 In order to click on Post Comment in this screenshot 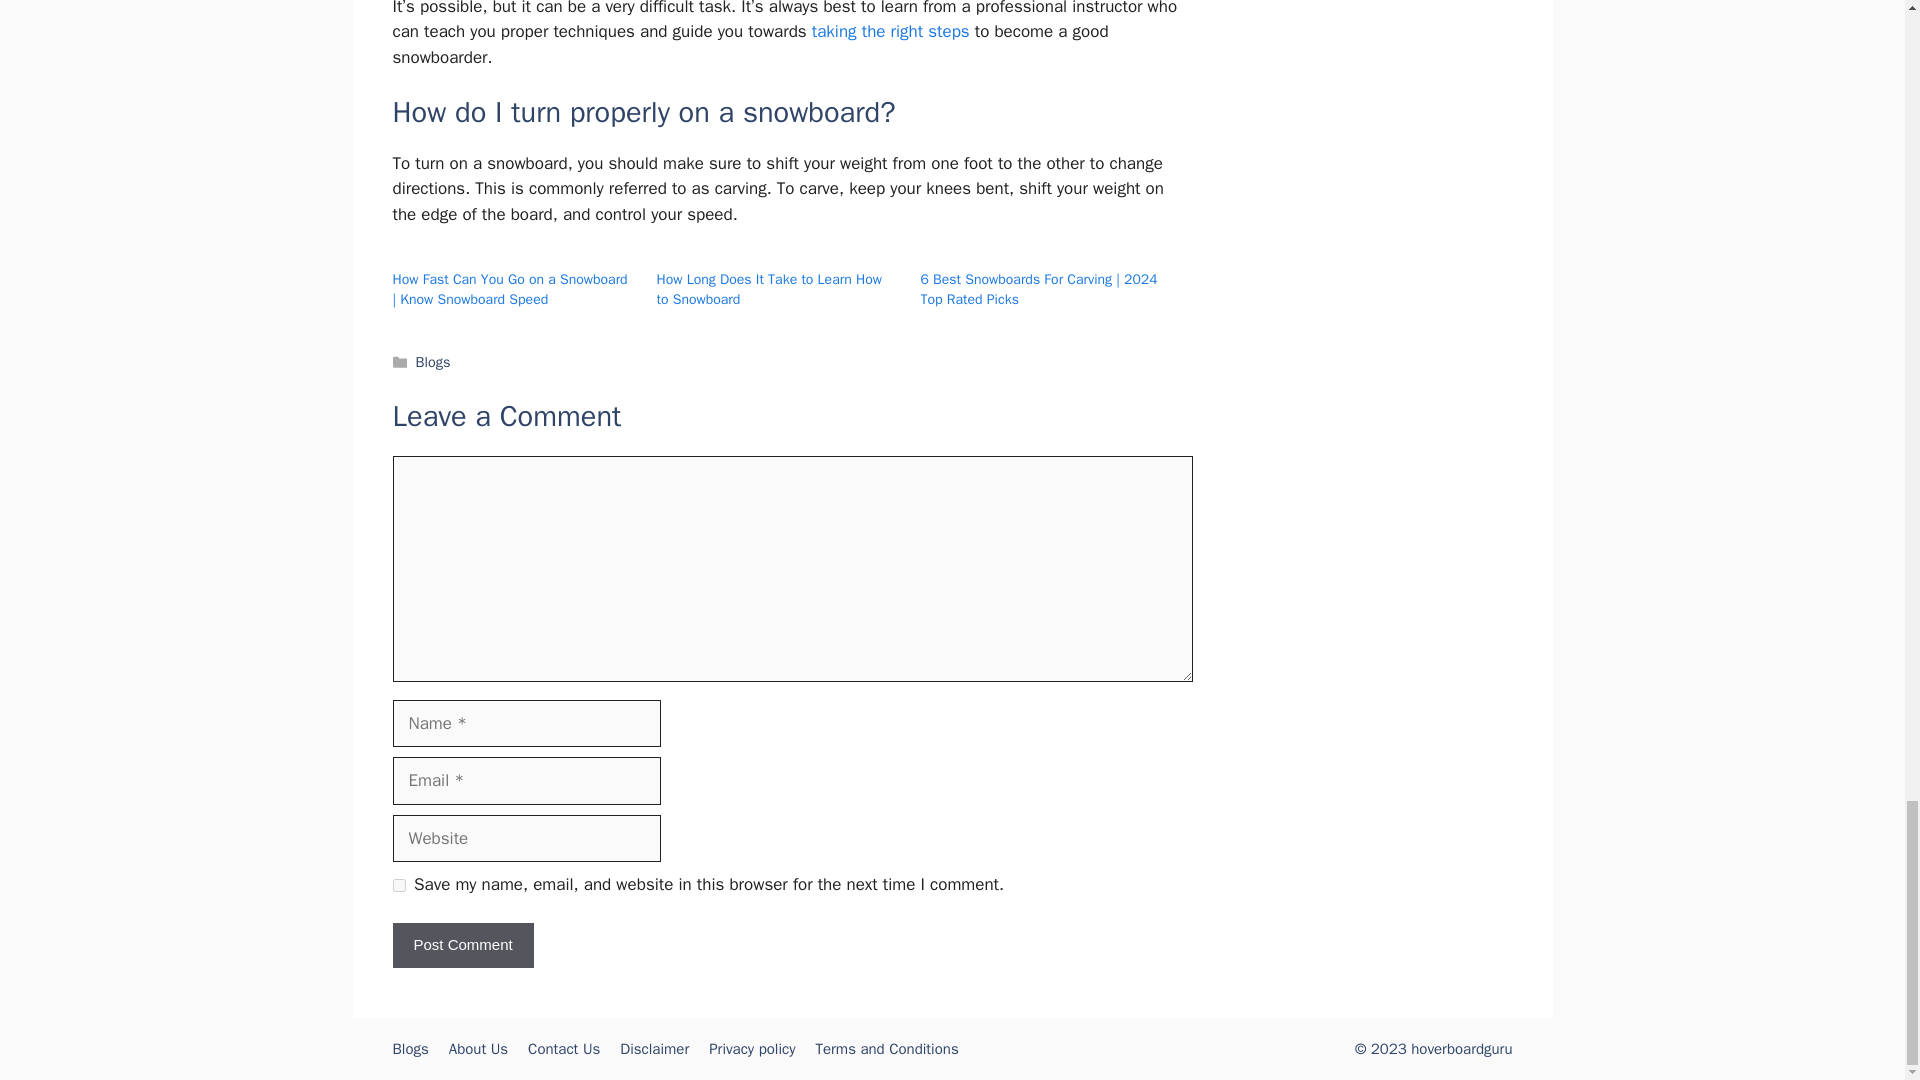, I will do `click(462, 945)`.